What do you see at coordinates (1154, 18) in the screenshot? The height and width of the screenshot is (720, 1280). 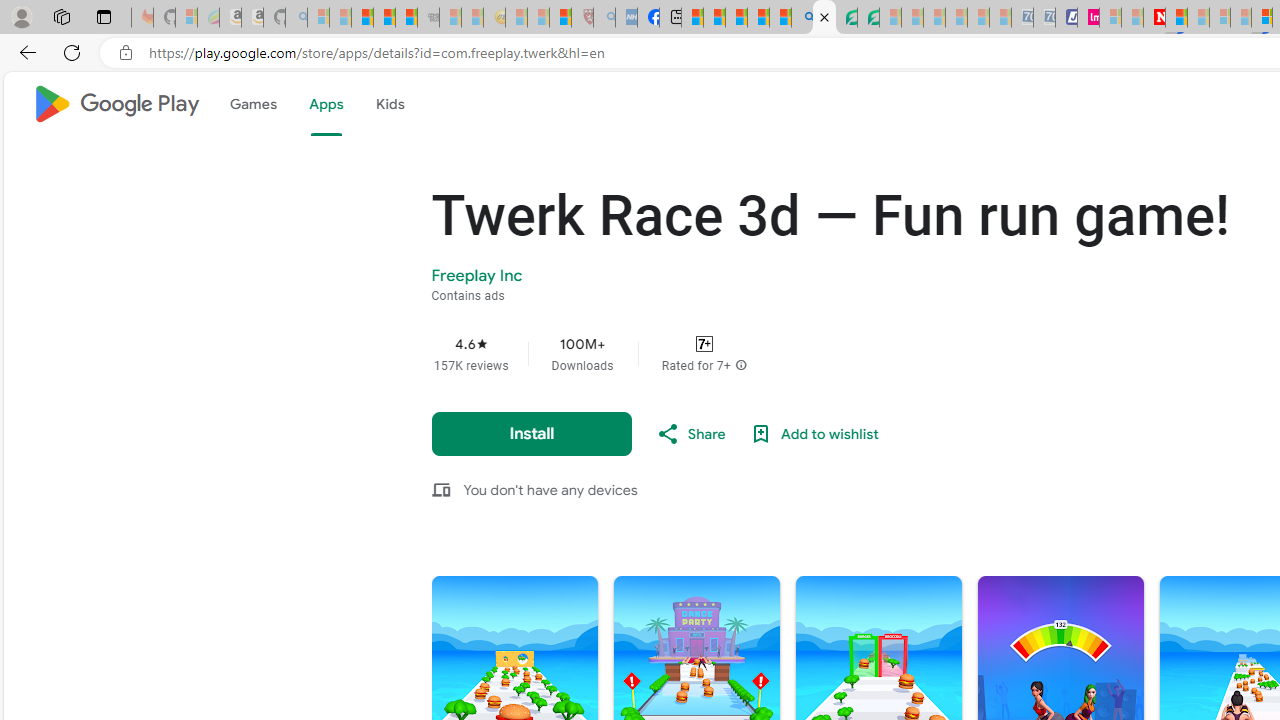 I see `Latest Politics News & Archive | Newsweek.com` at bounding box center [1154, 18].